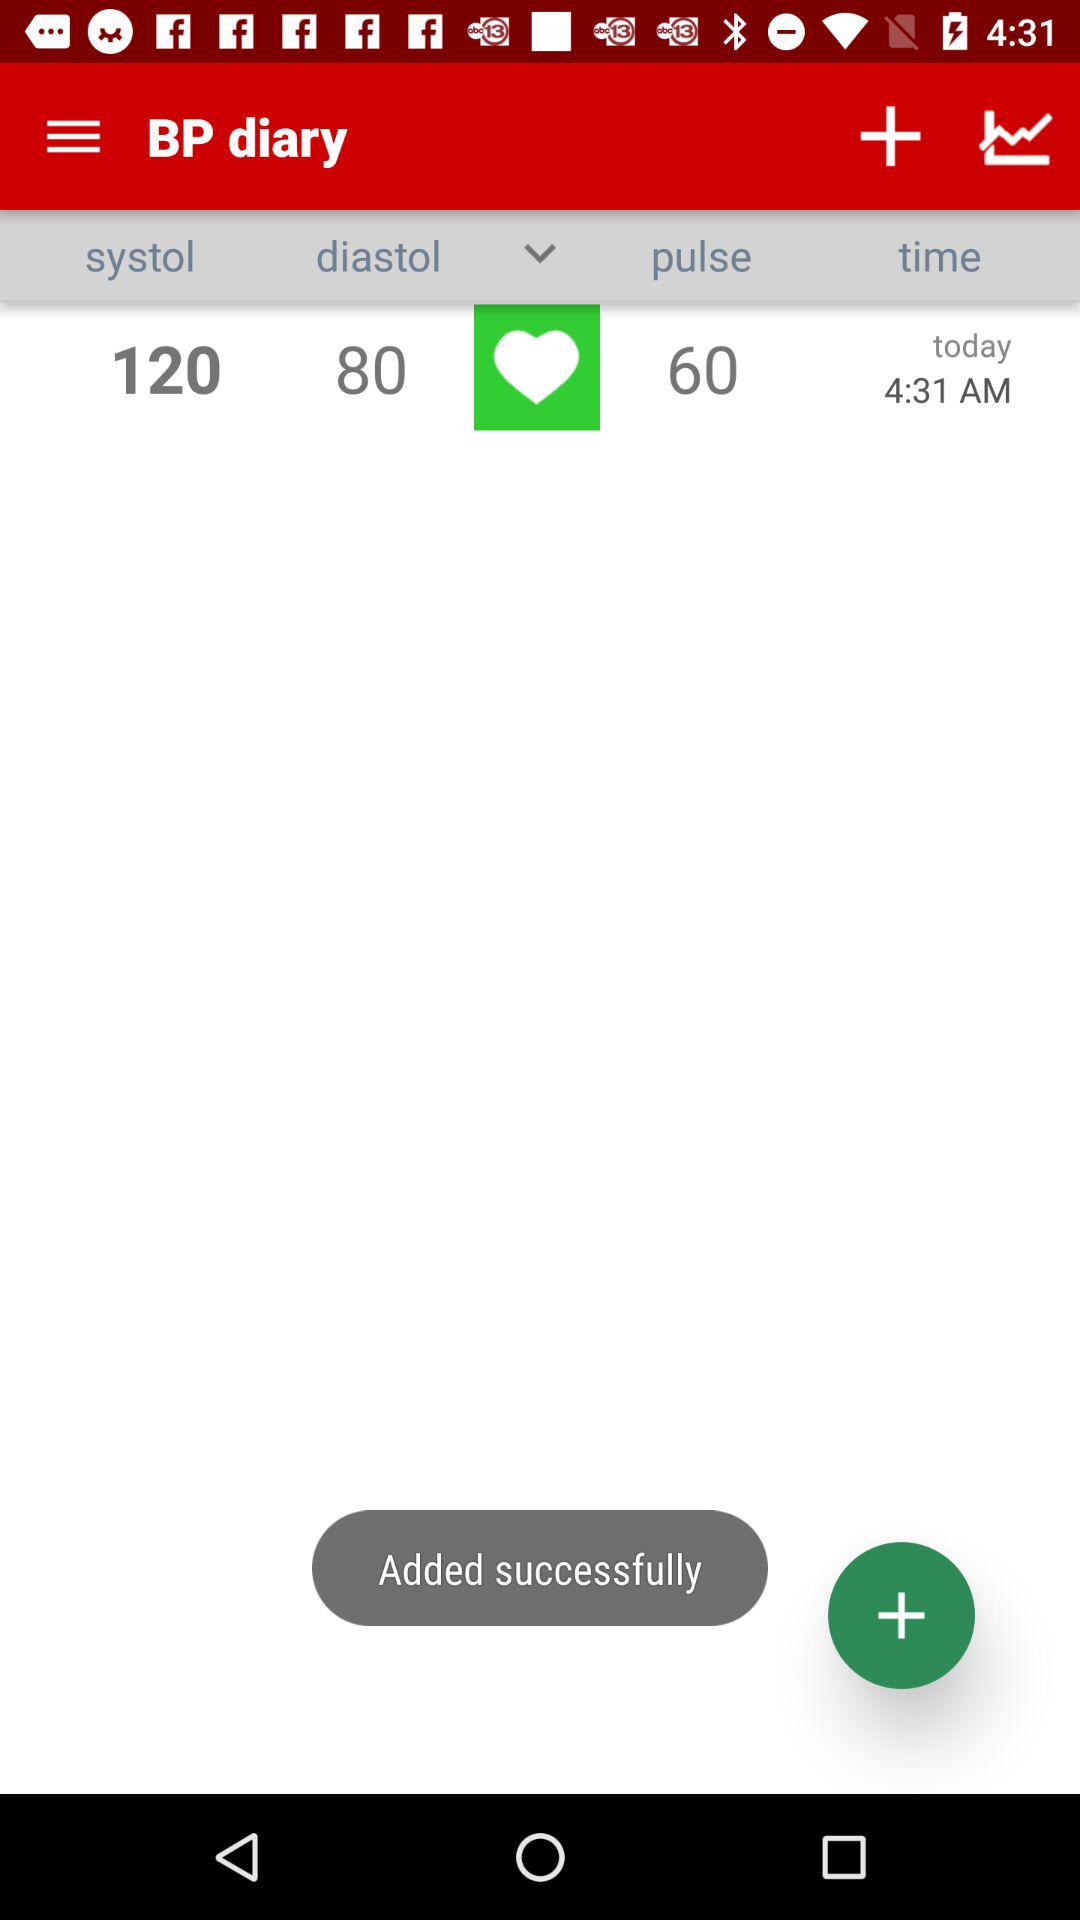  What do you see at coordinates (890, 136) in the screenshot?
I see `select the app next to bp diary item` at bounding box center [890, 136].